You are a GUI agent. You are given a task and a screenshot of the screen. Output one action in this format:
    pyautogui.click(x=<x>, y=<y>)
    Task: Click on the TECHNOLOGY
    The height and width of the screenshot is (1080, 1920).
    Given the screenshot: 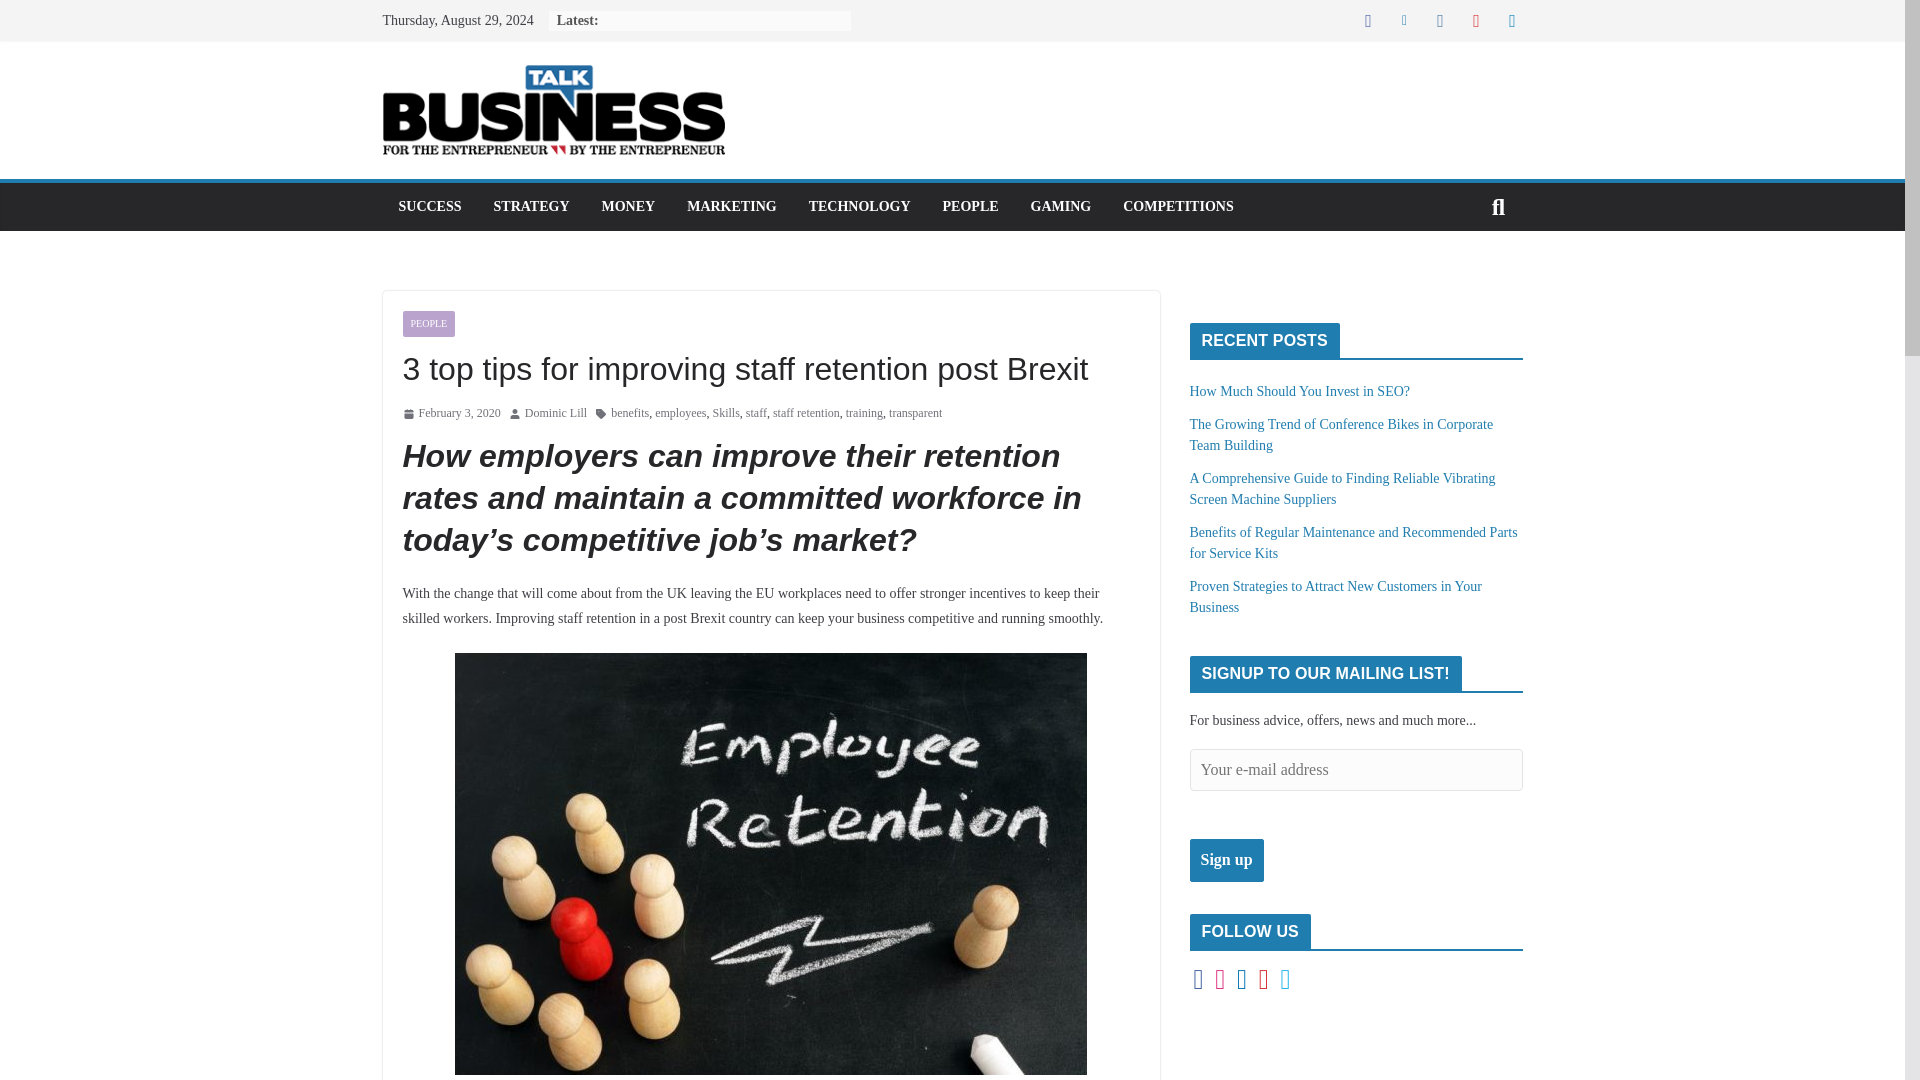 What is the action you would take?
    pyautogui.click(x=859, y=207)
    